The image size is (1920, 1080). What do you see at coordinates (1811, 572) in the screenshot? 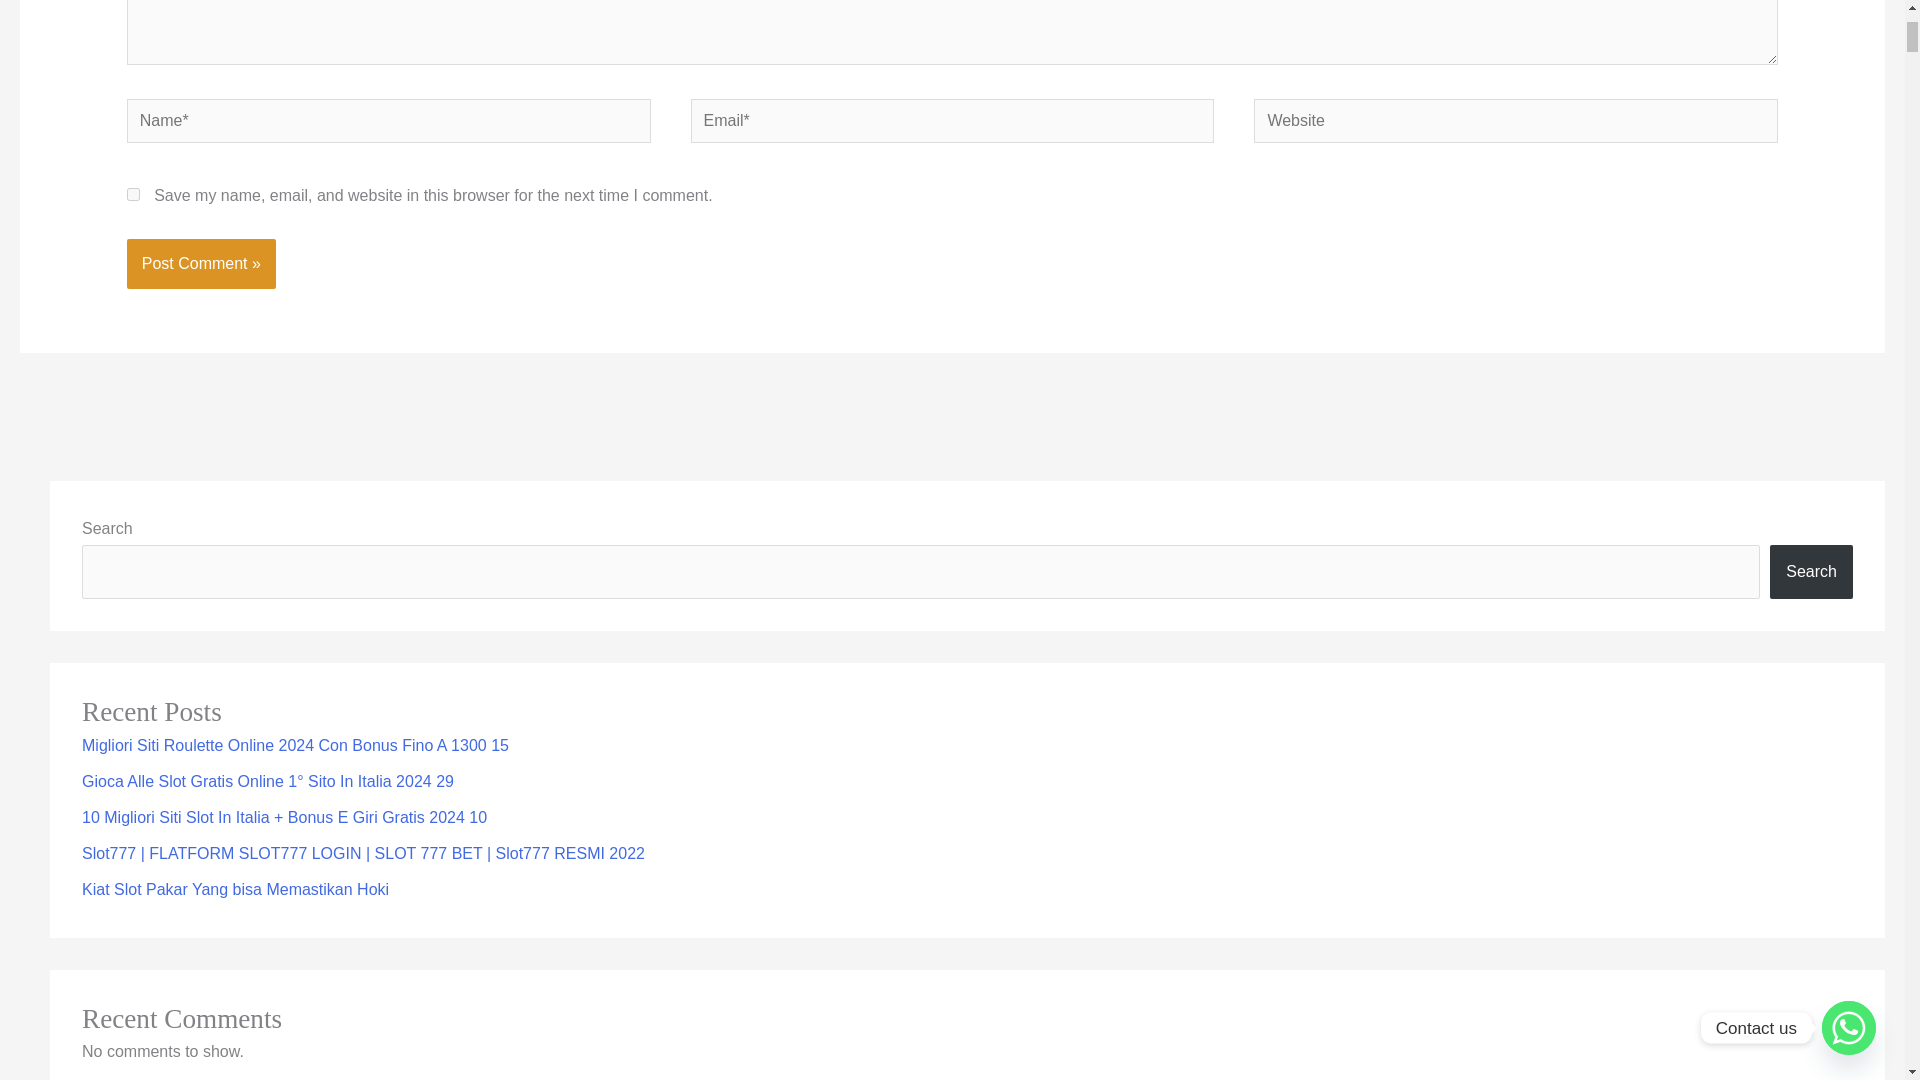
I see `Search` at bounding box center [1811, 572].